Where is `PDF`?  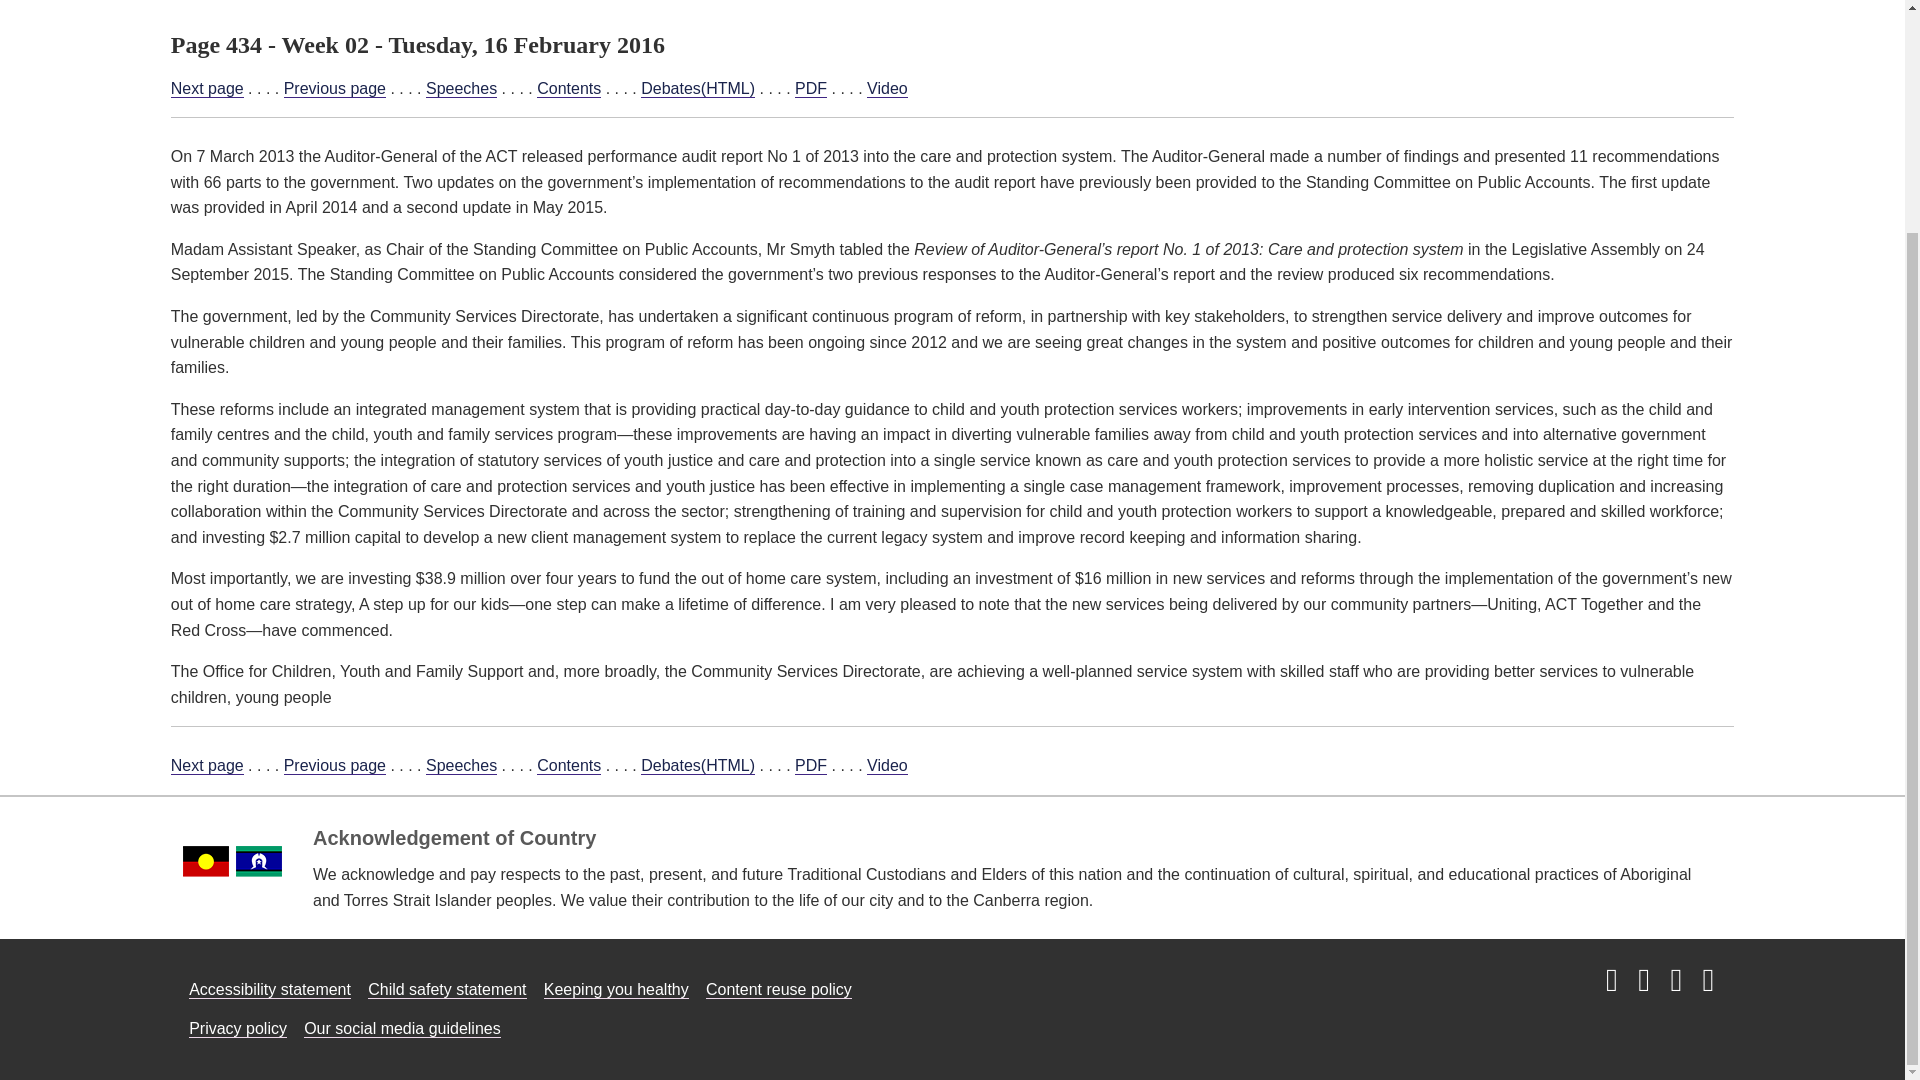
PDF is located at coordinates (810, 766).